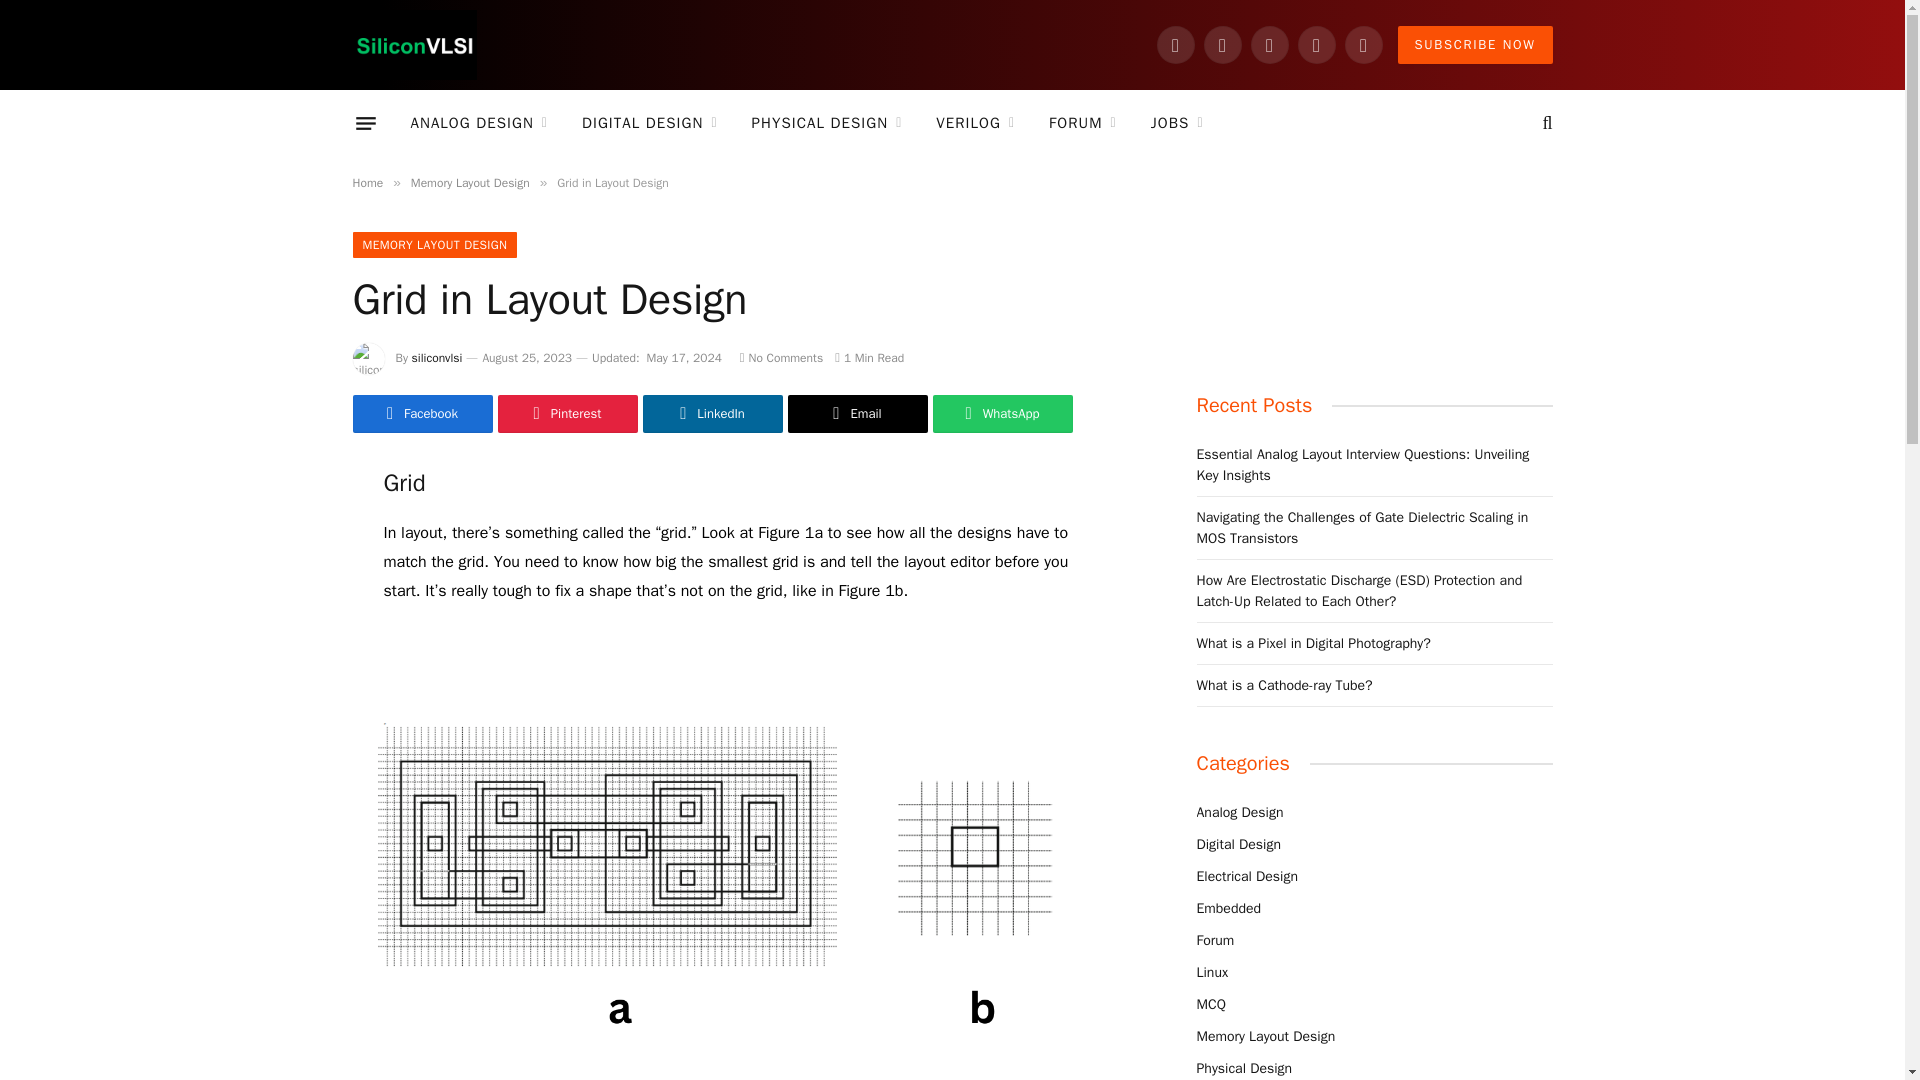  What do you see at coordinates (976, 122) in the screenshot?
I see `VERILOG` at bounding box center [976, 122].